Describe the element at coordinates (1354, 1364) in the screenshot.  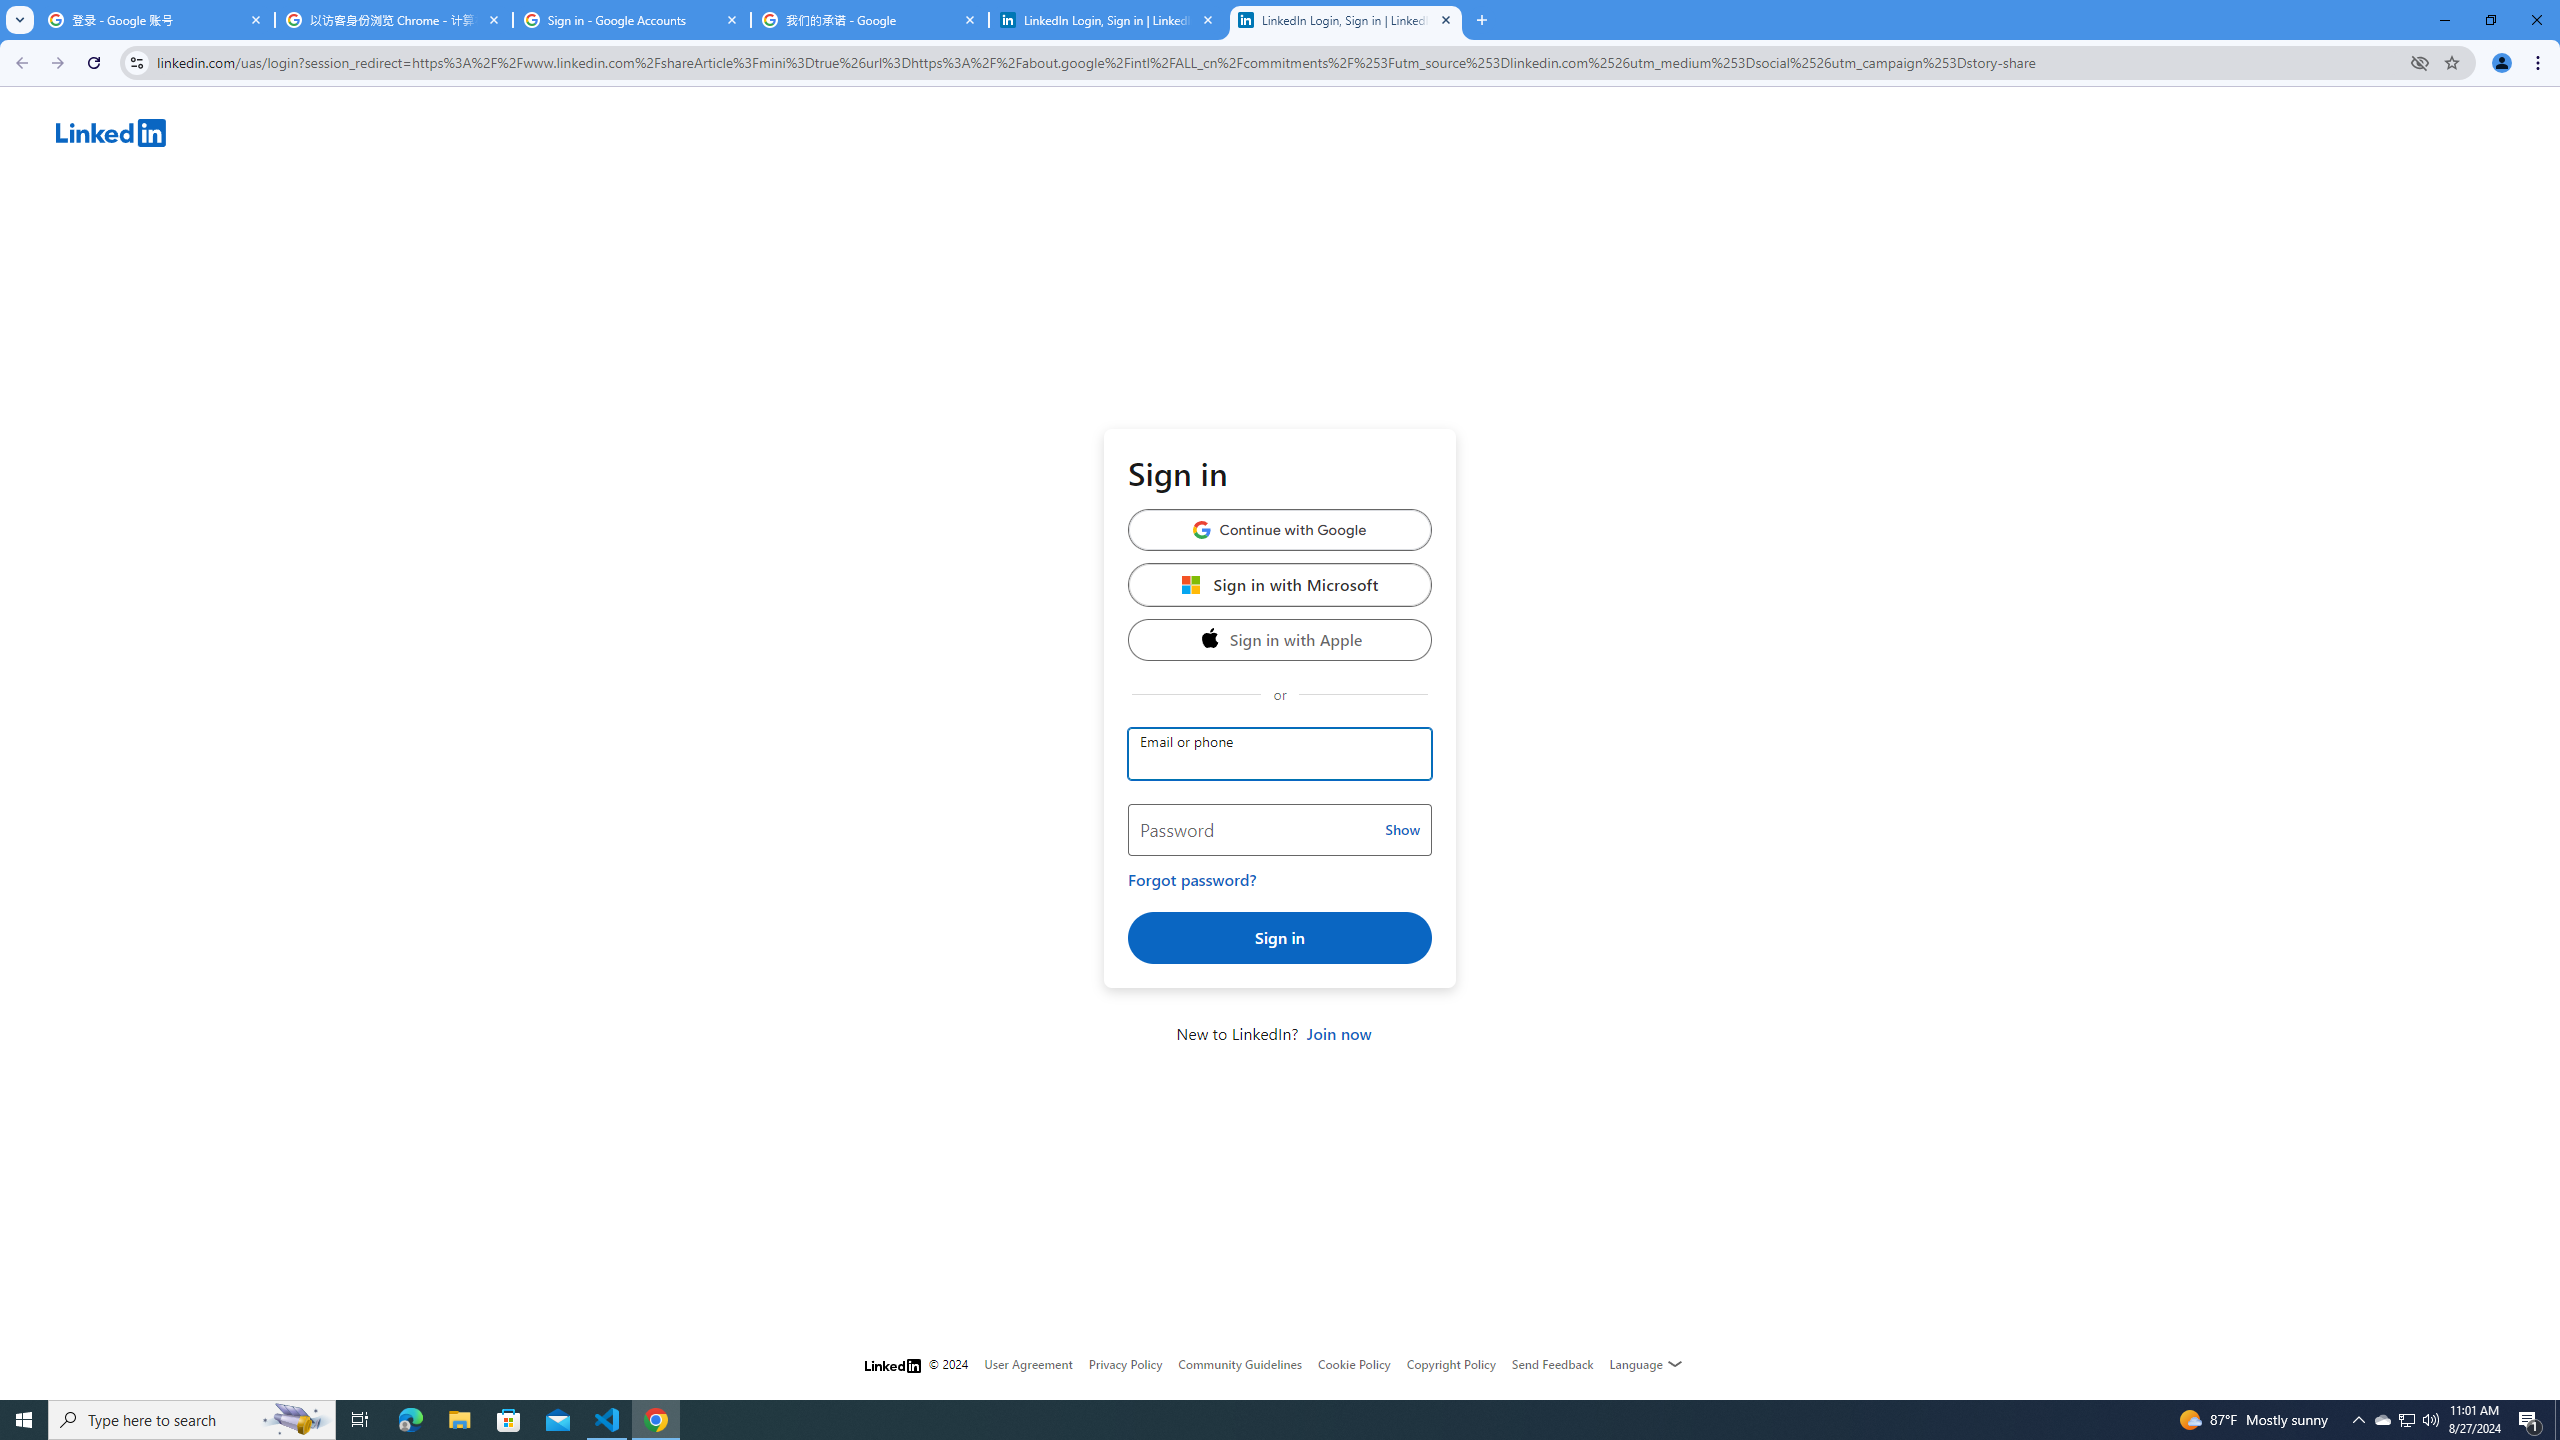
I see `Cookie Policy` at that location.